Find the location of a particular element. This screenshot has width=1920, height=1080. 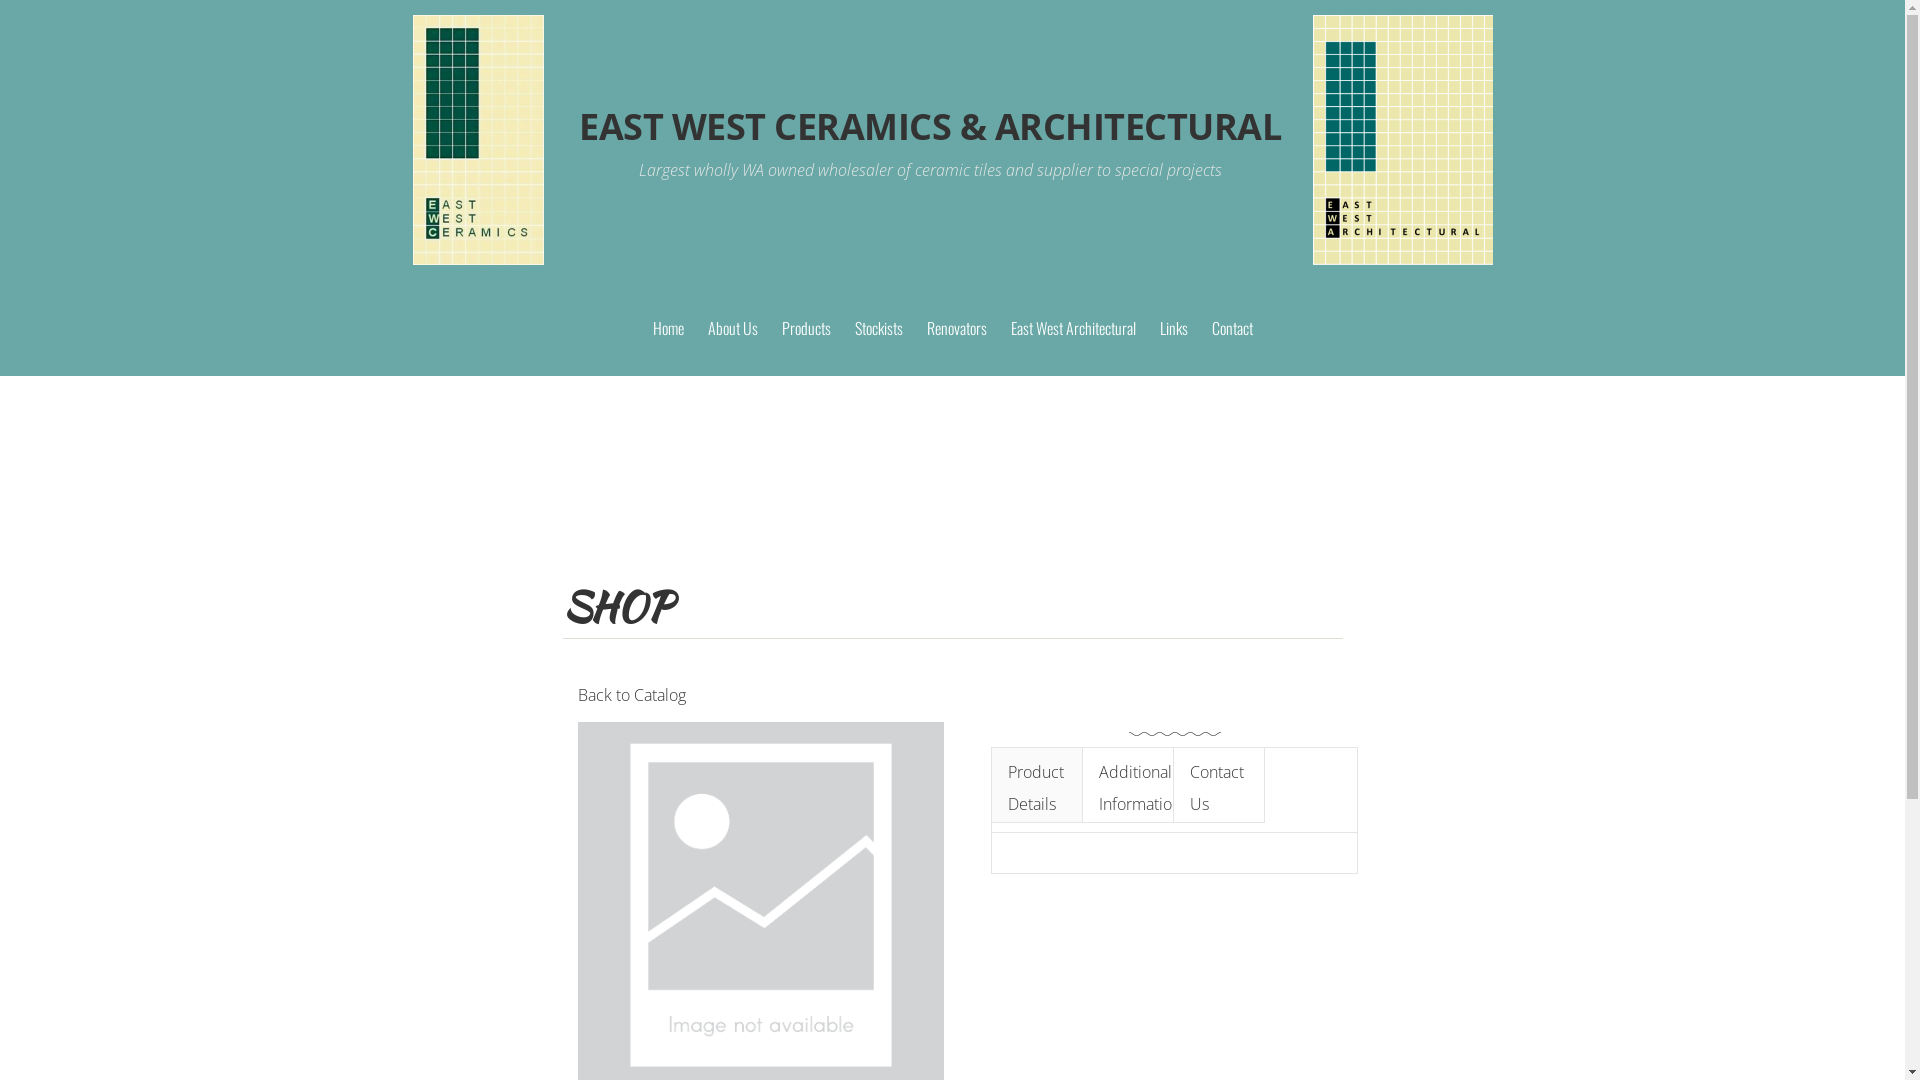

Stockists is located at coordinates (878, 328).